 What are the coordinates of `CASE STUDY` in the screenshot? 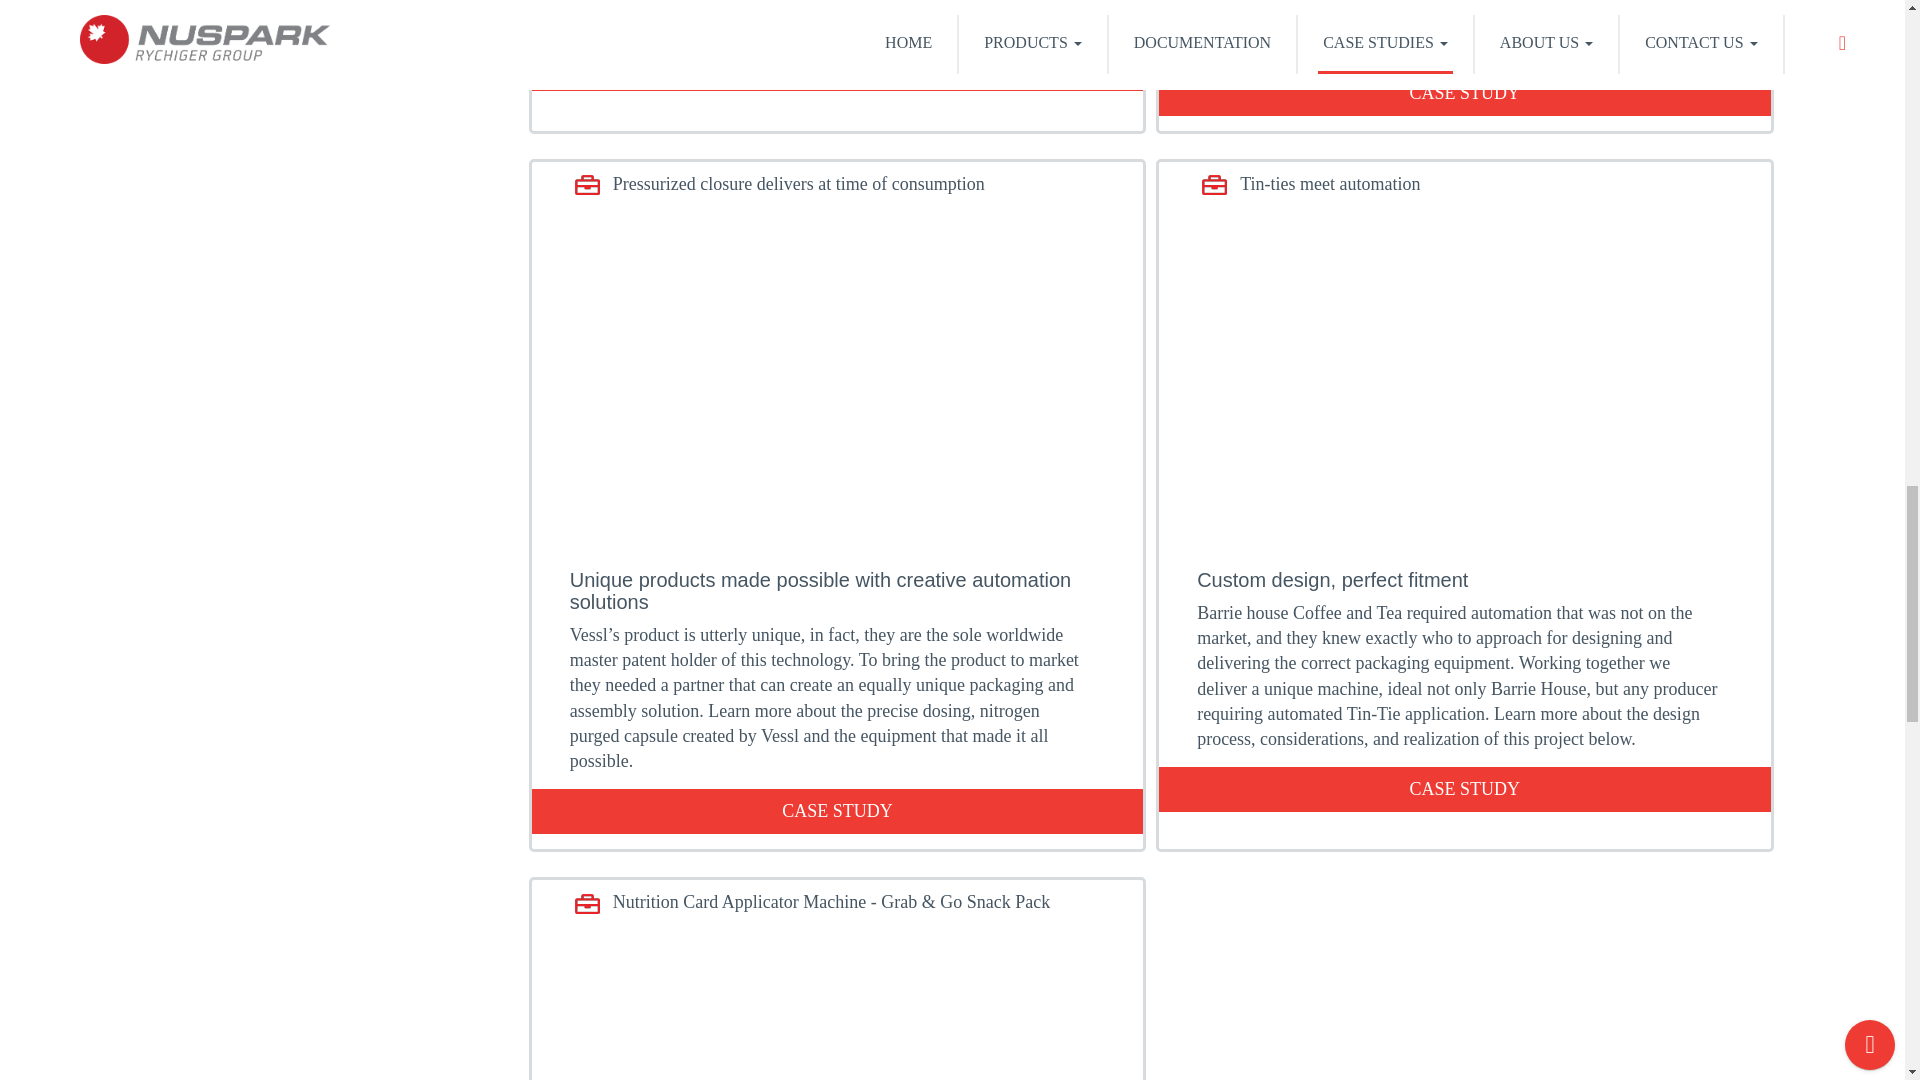 It's located at (836, 67).